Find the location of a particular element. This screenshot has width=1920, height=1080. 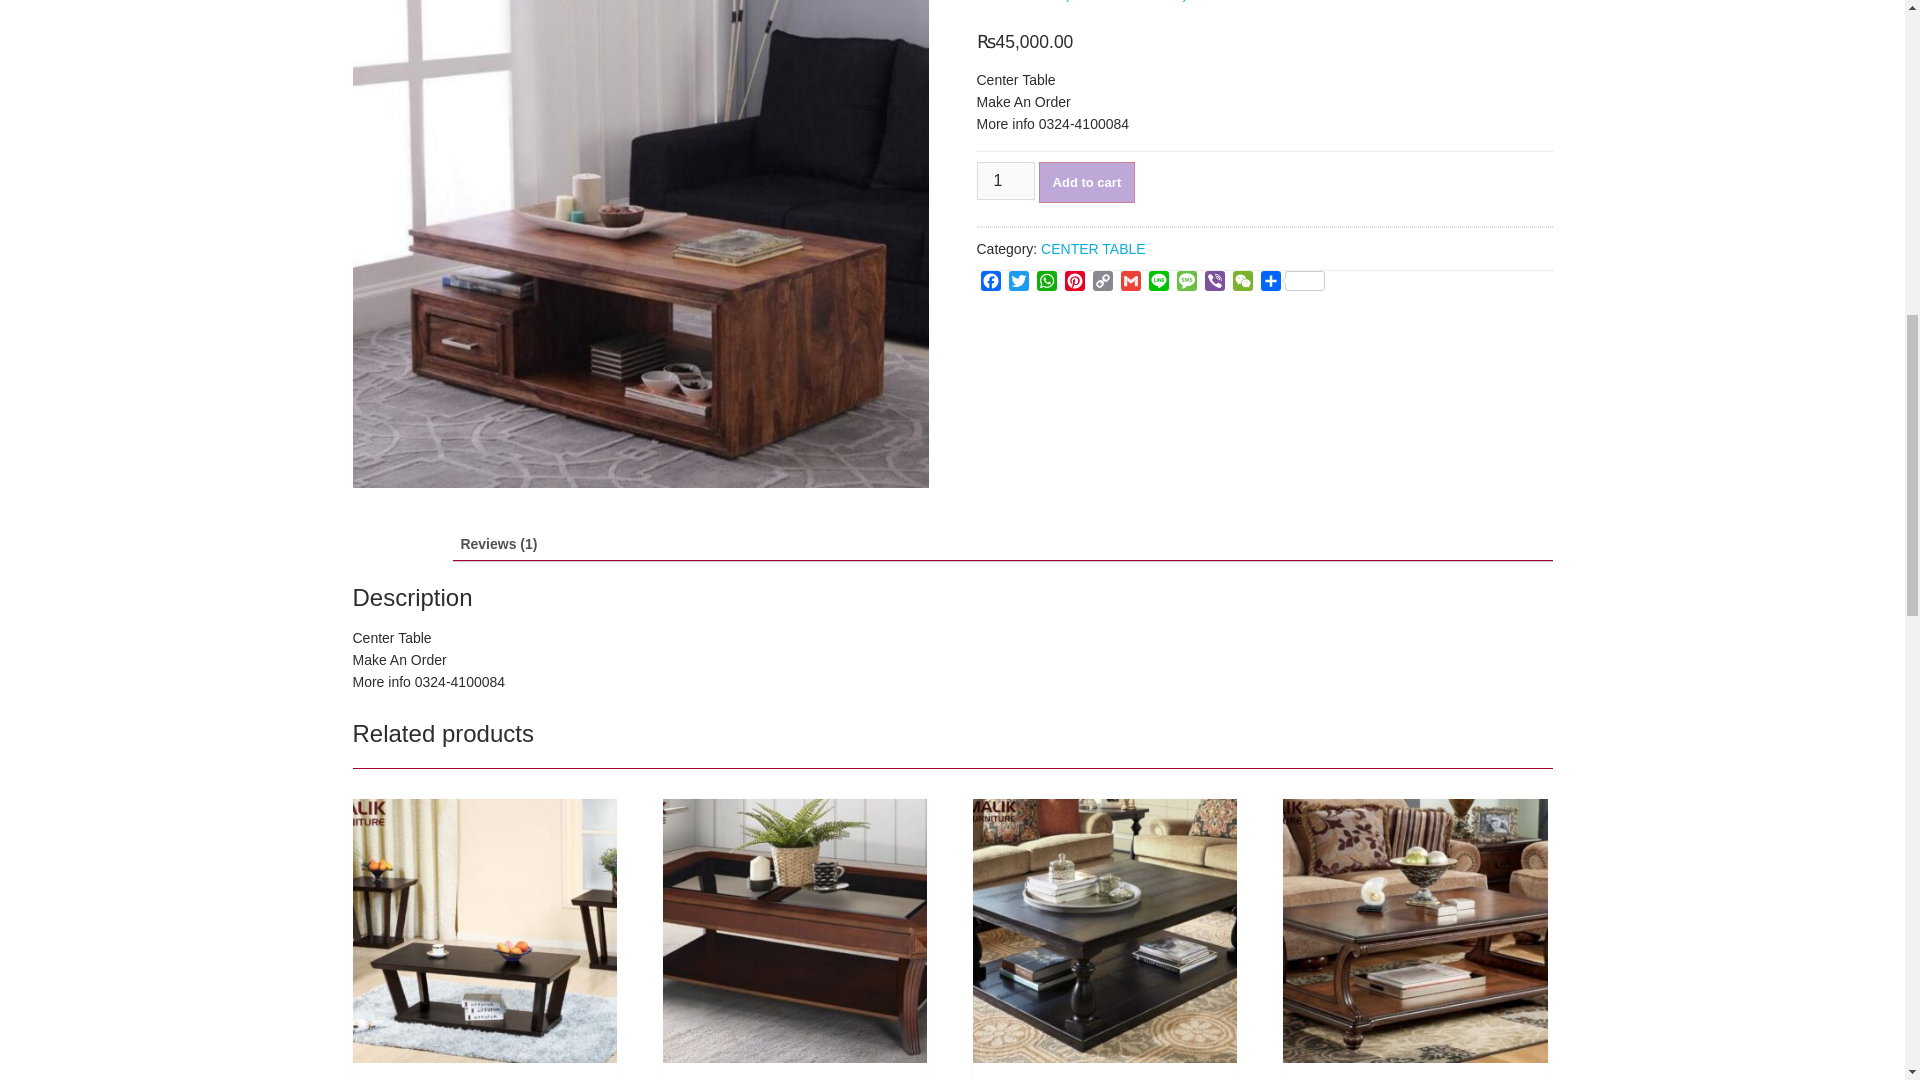

WeChat is located at coordinates (1242, 283).